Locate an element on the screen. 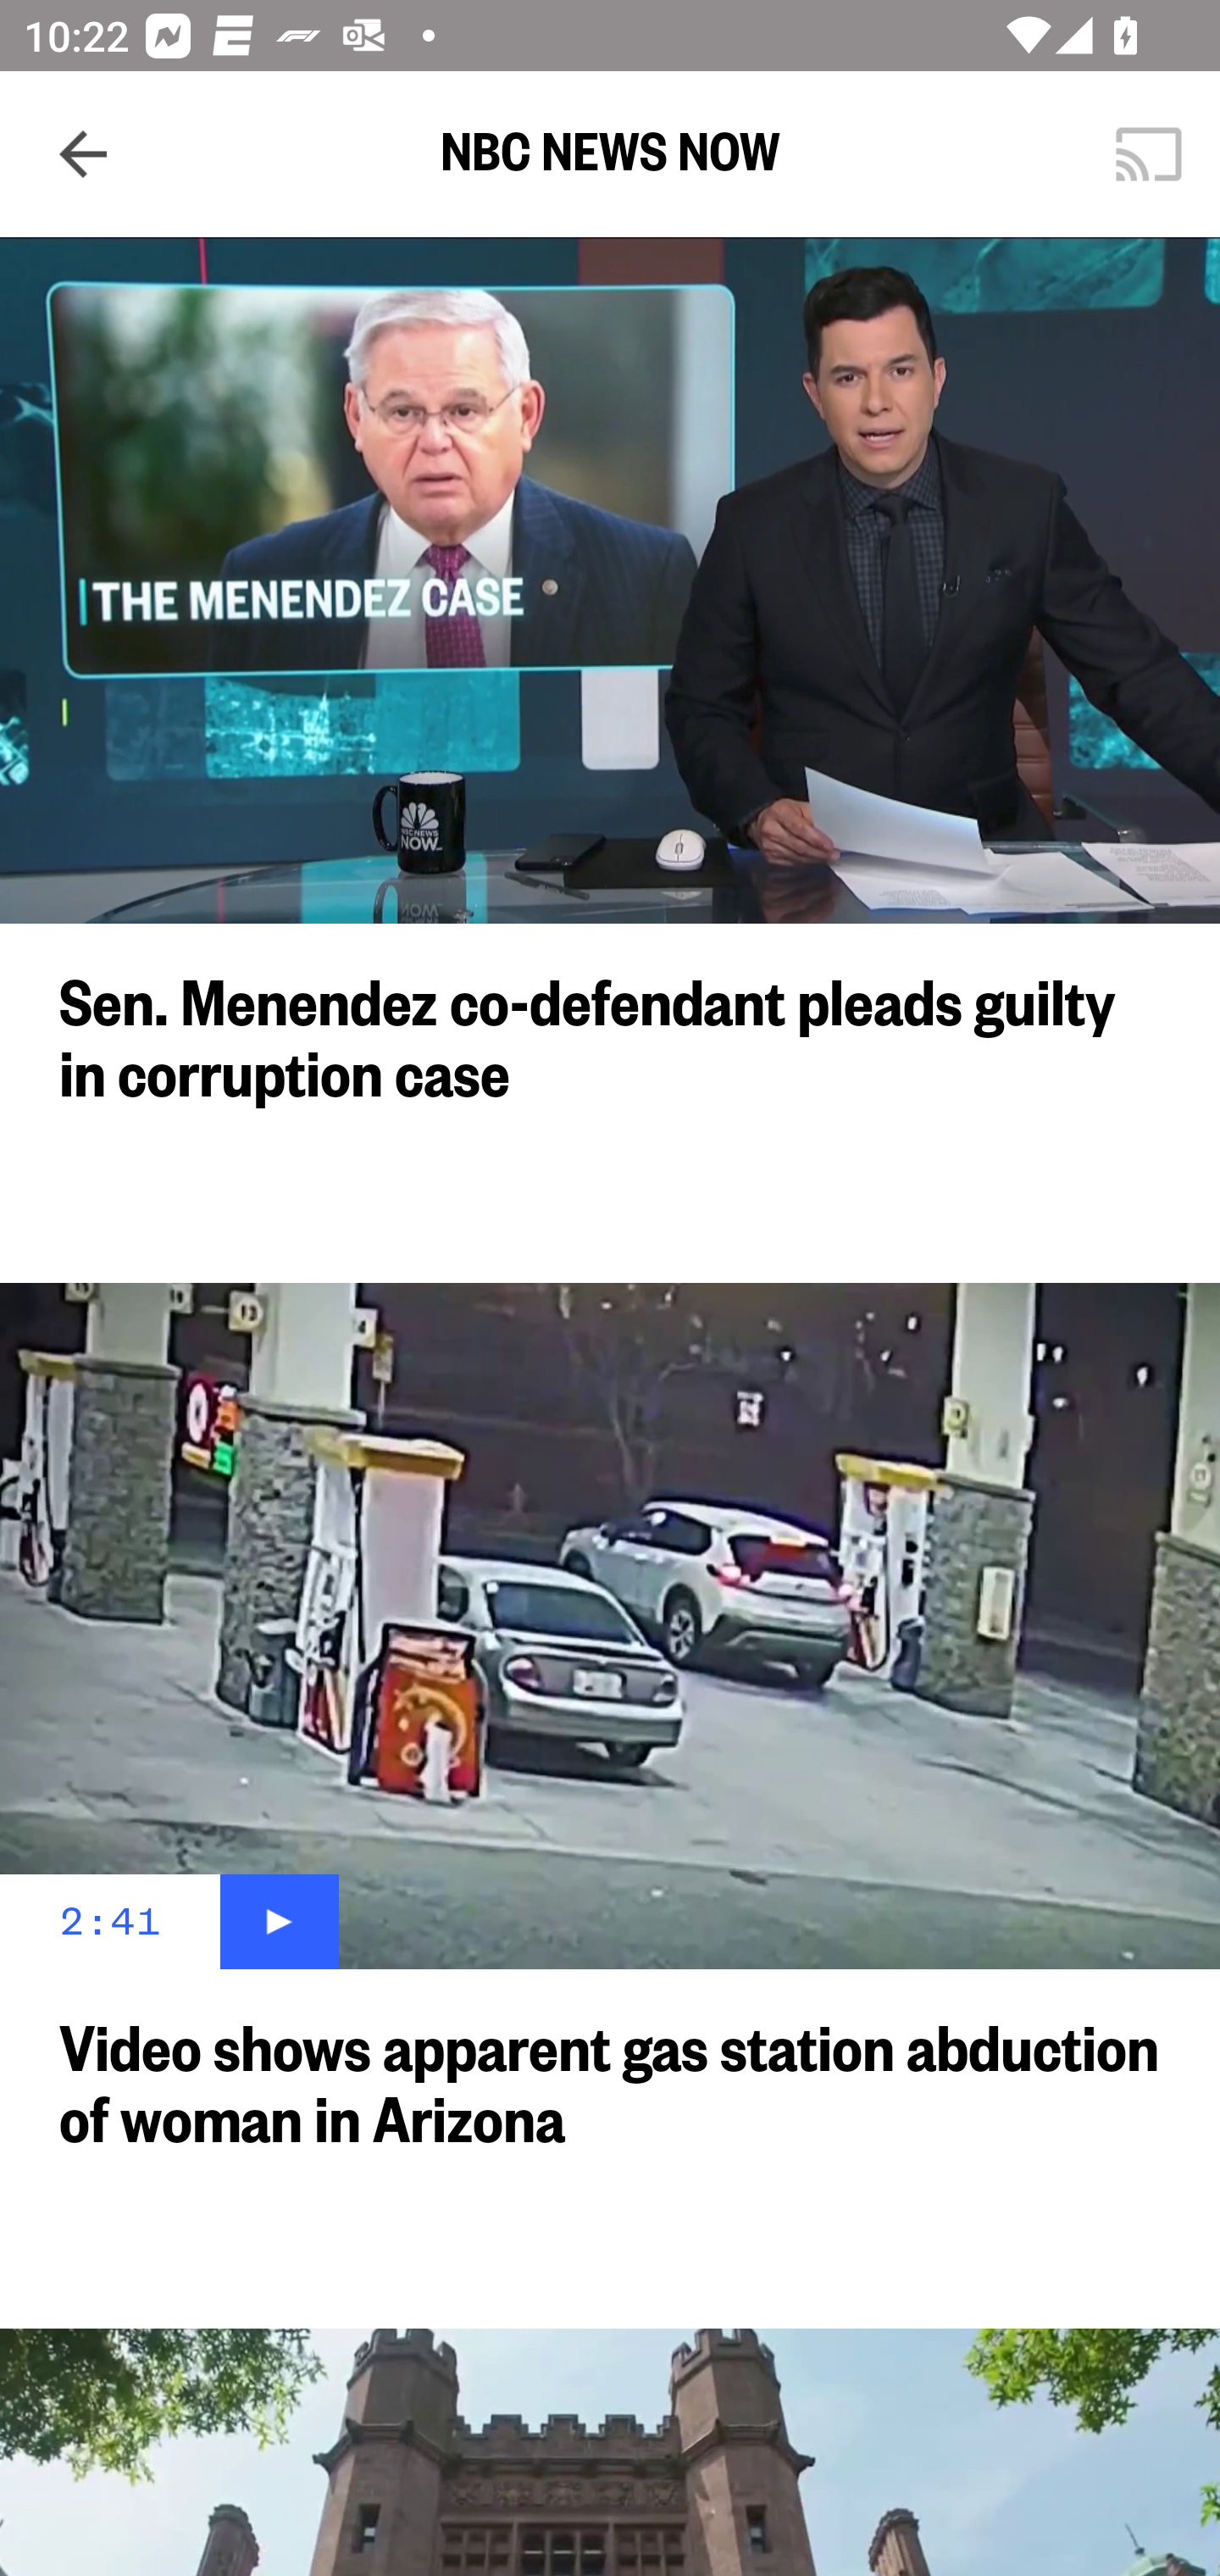 Image resolution: width=1220 pixels, height=2576 pixels. Navigate up is located at coordinates (83, 154).